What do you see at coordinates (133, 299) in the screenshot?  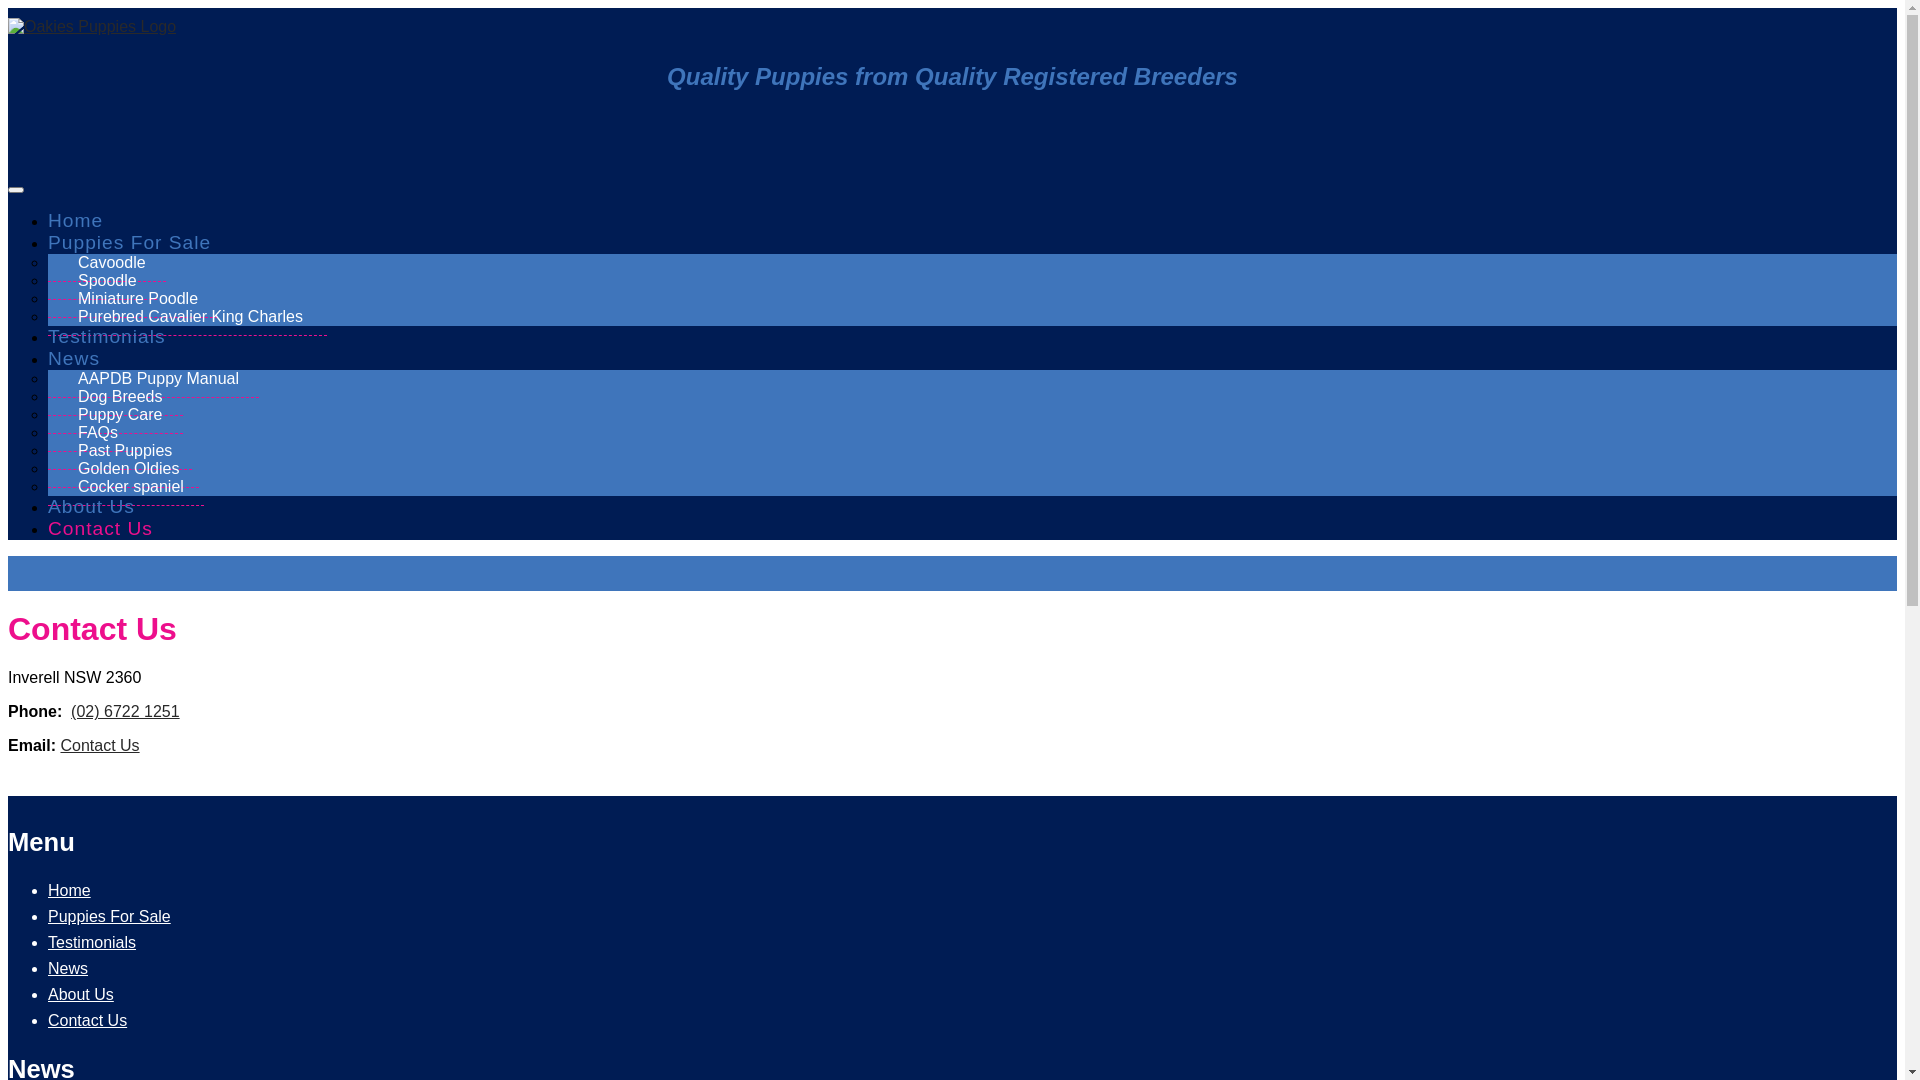 I see `Miniature Poodle` at bounding box center [133, 299].